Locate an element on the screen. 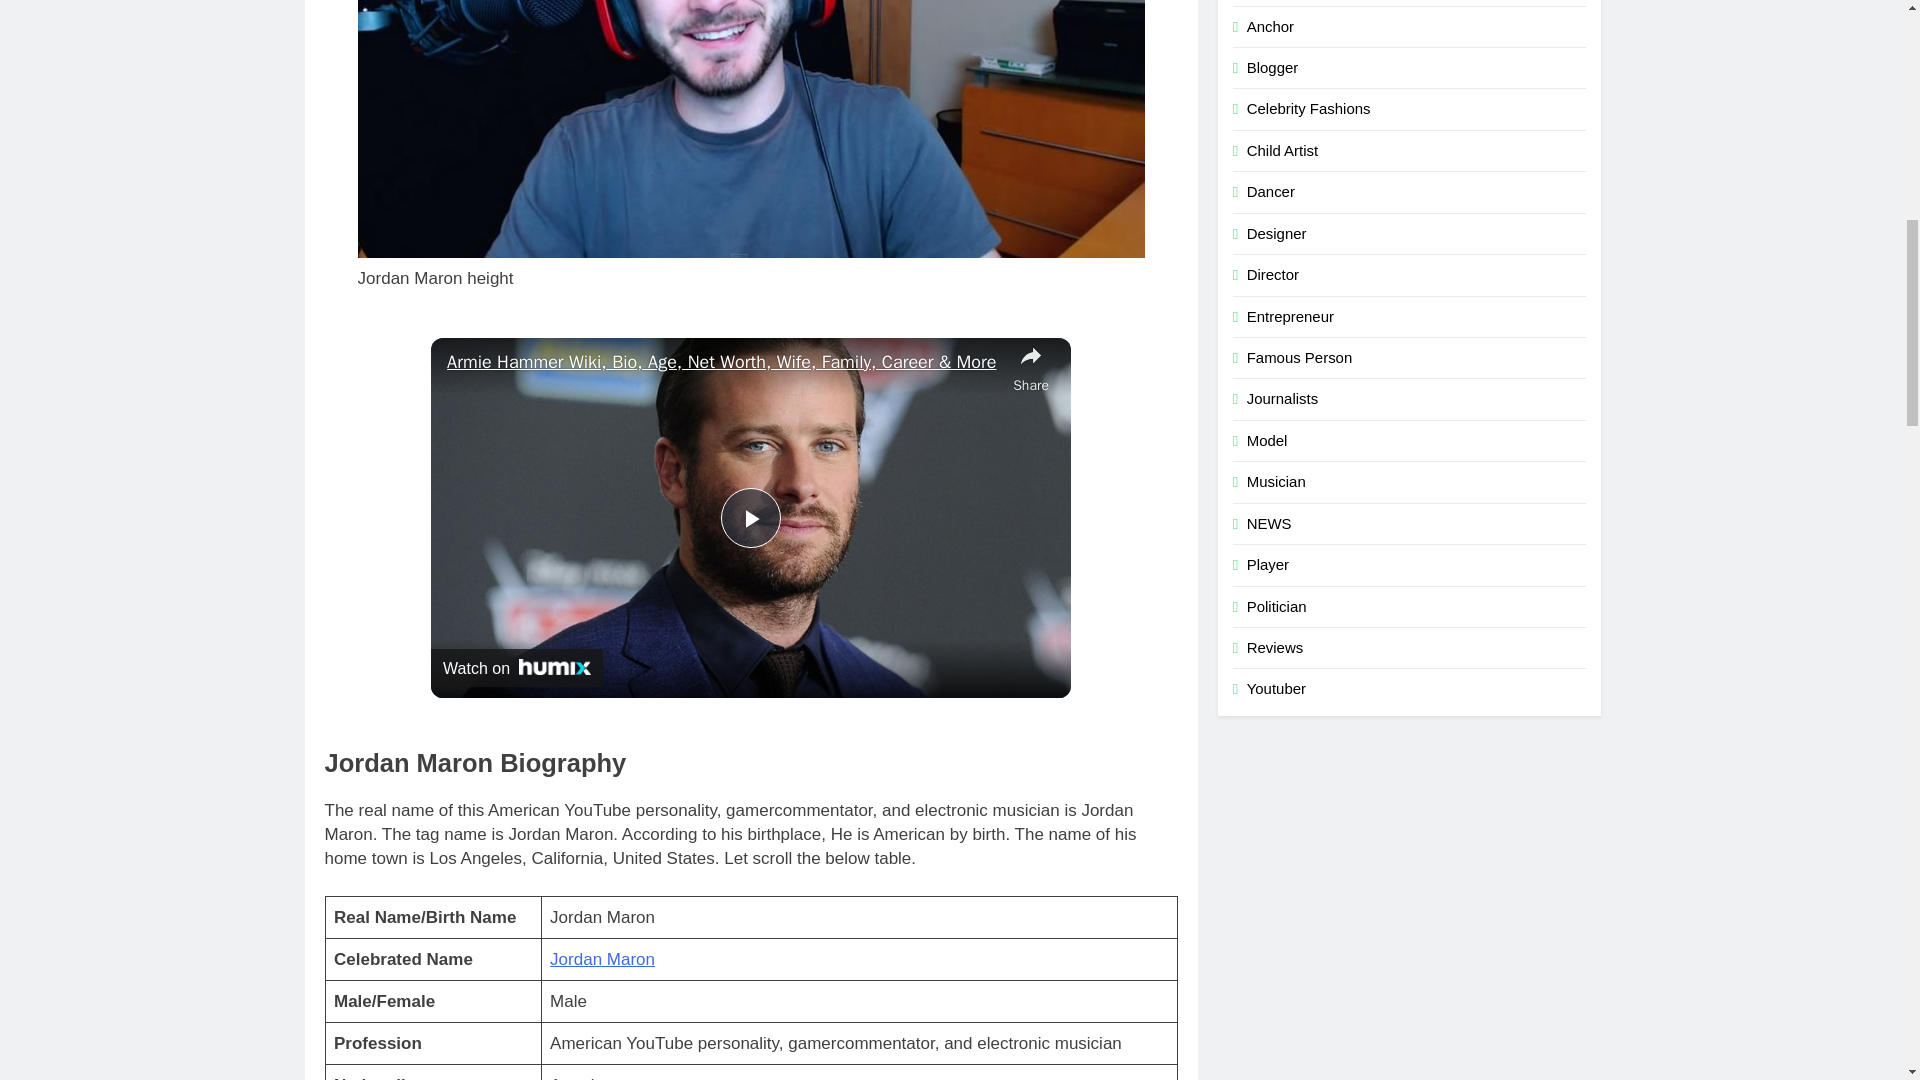 The height and width of the screenshot is (1080, 1920). Share is located at coordinates (1030, 368).